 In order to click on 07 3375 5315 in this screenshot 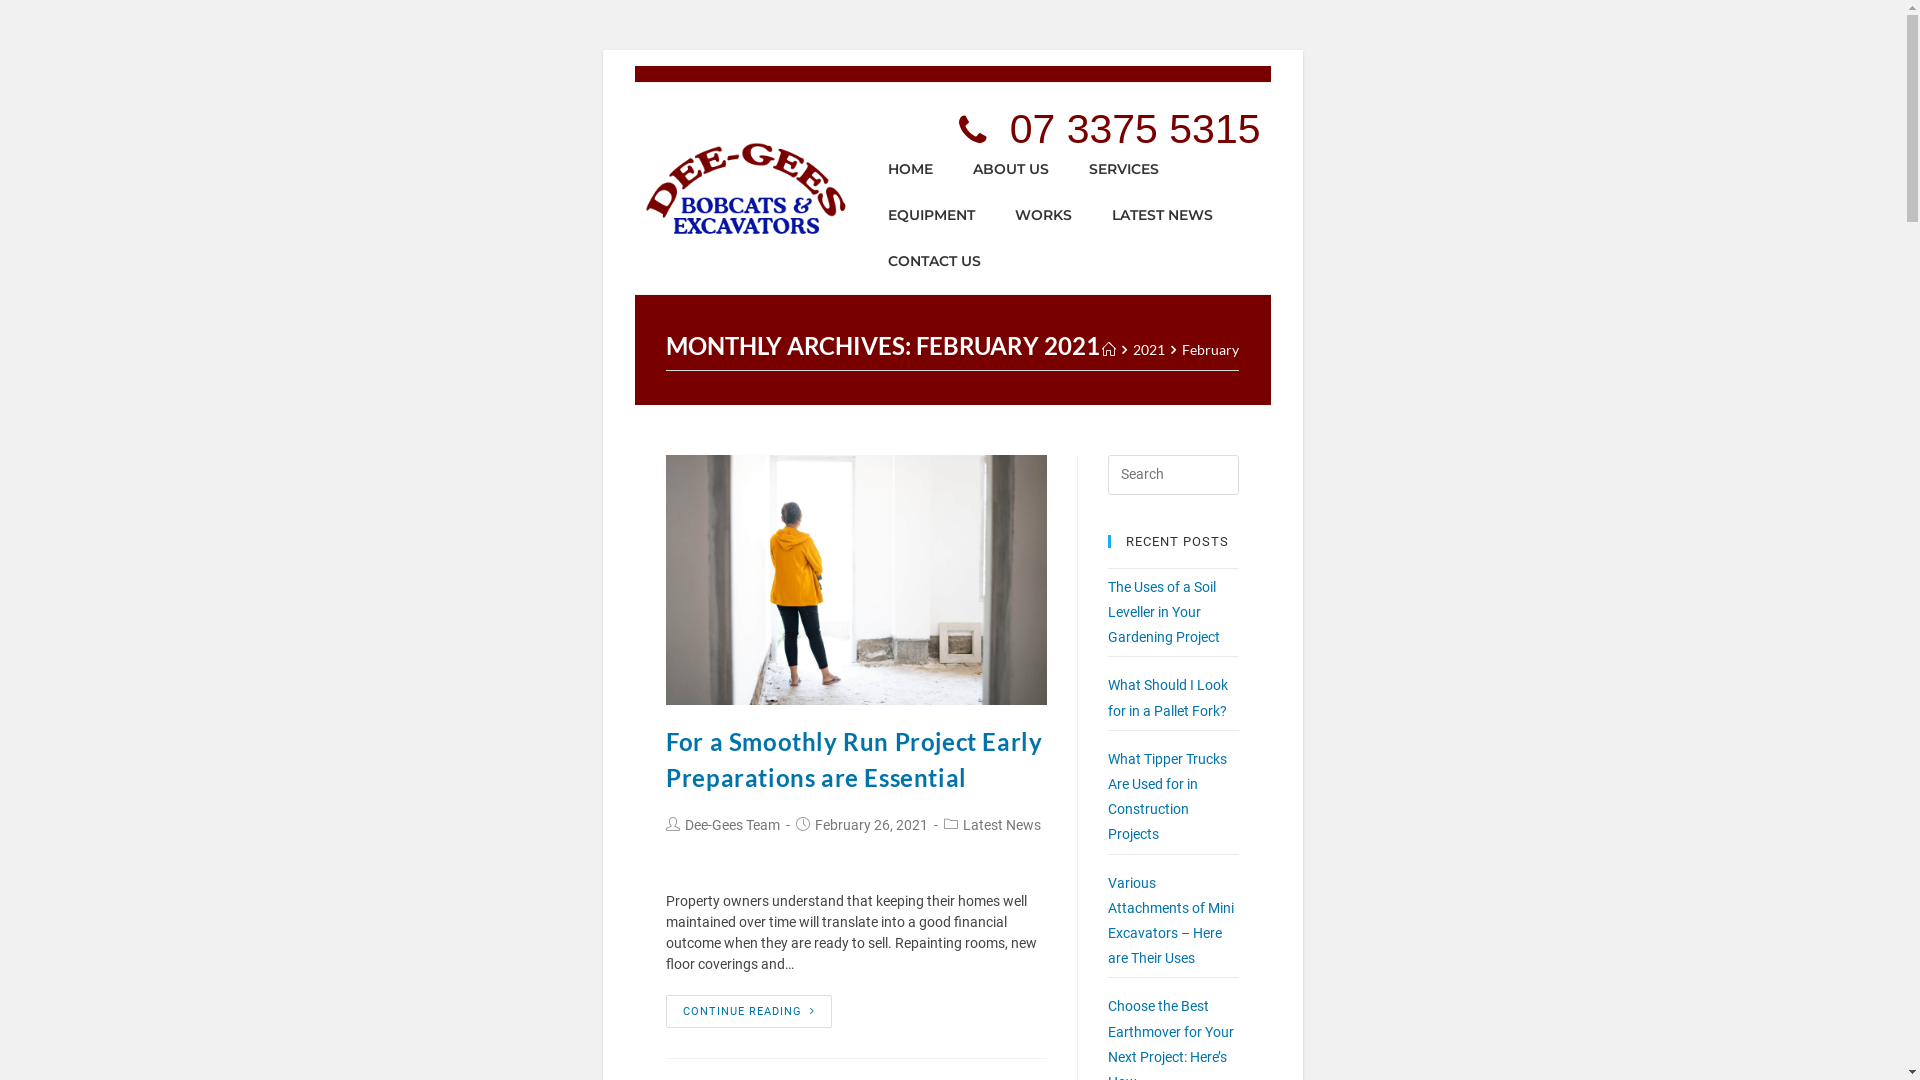, I will do `click(1108, 130)`.